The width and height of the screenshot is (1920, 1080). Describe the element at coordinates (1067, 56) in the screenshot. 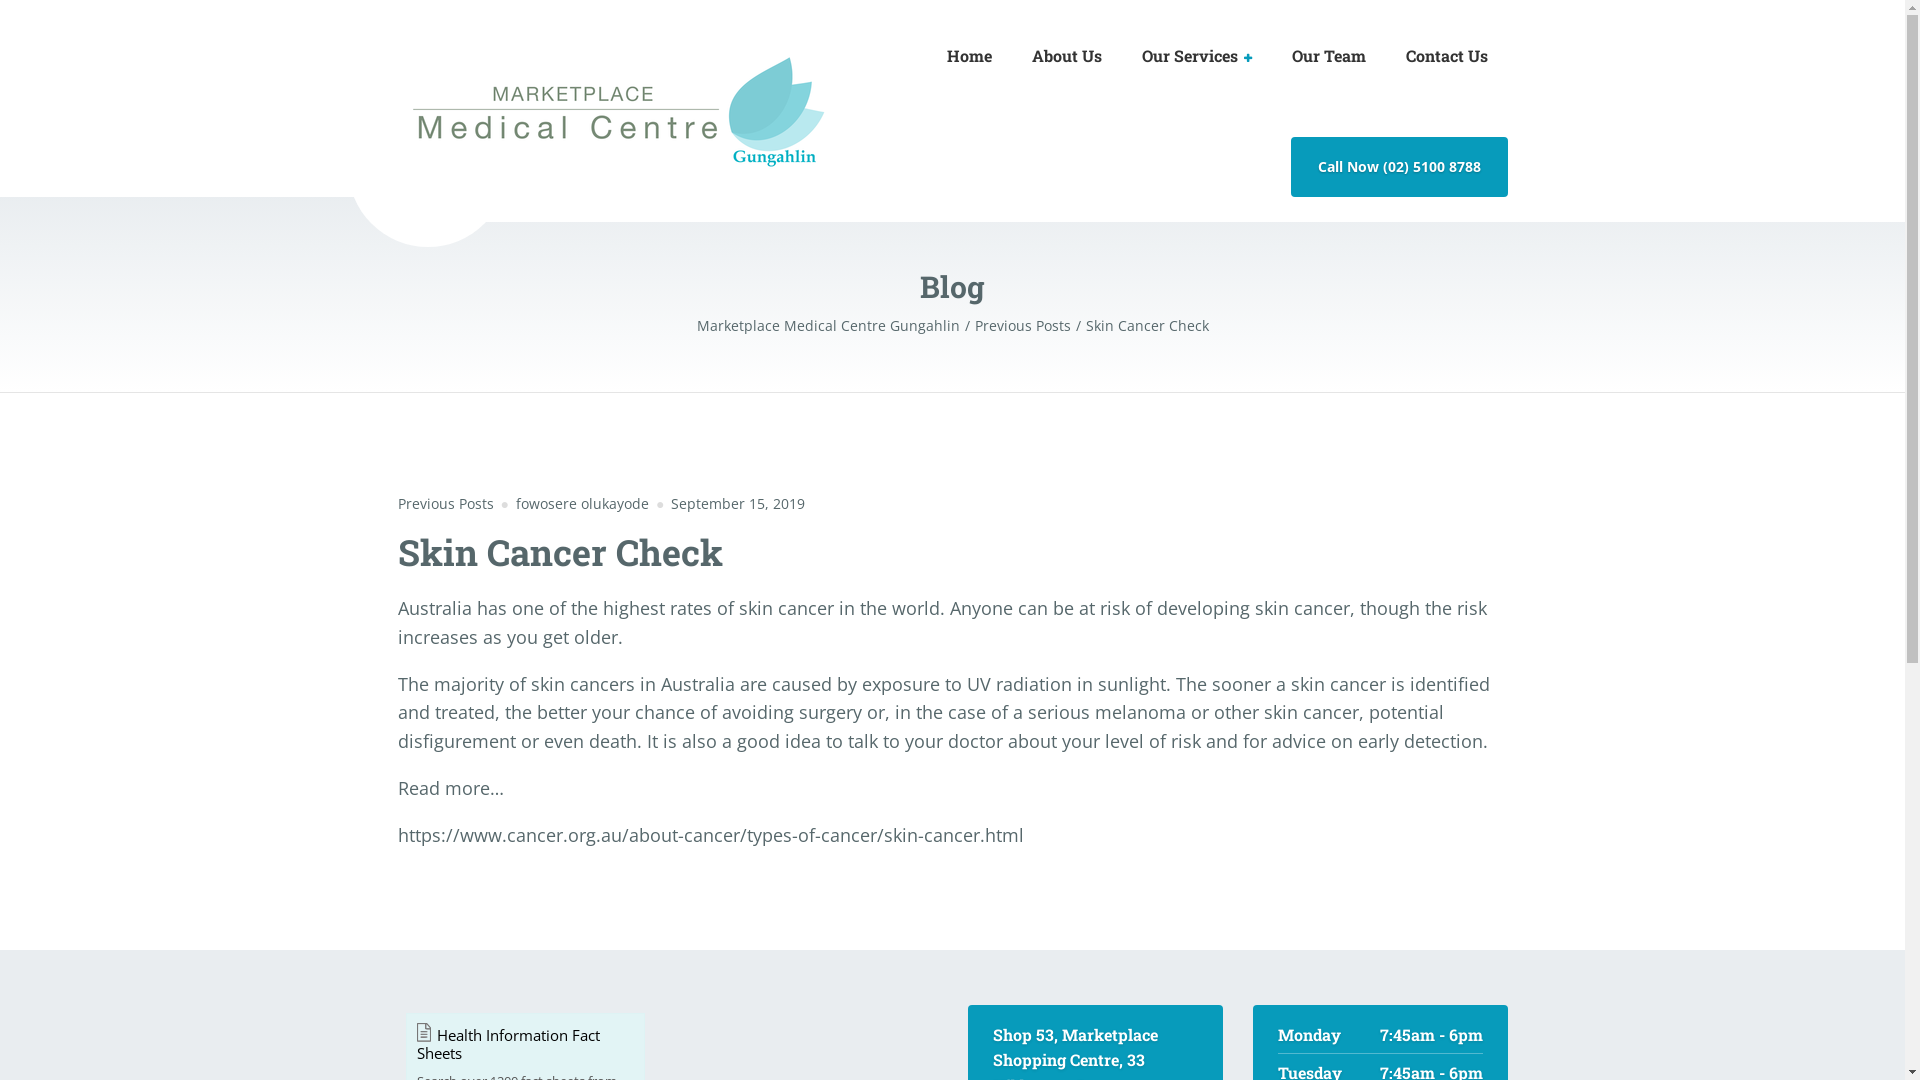

I see `About Us` at that location.